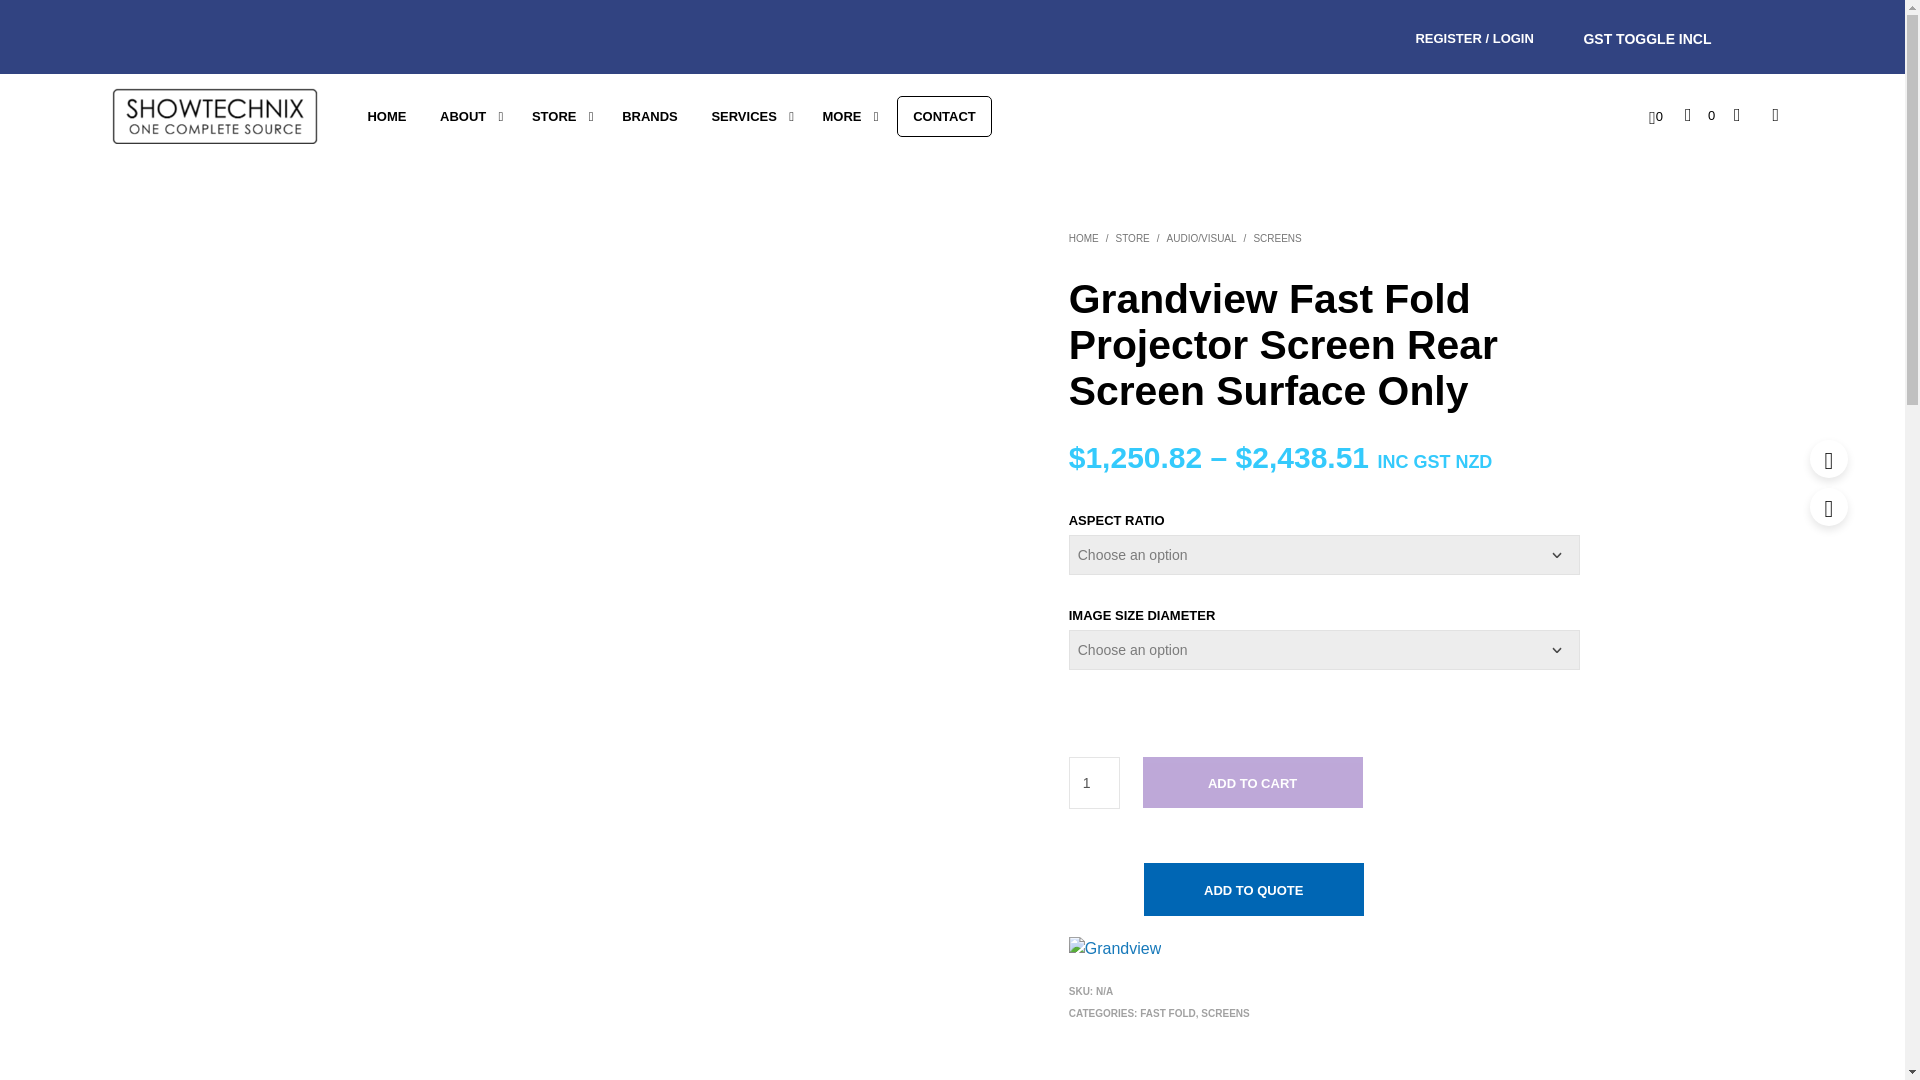 This screenshot has height=1080, width=1920. I want to click on MORE, so click(842, 116).